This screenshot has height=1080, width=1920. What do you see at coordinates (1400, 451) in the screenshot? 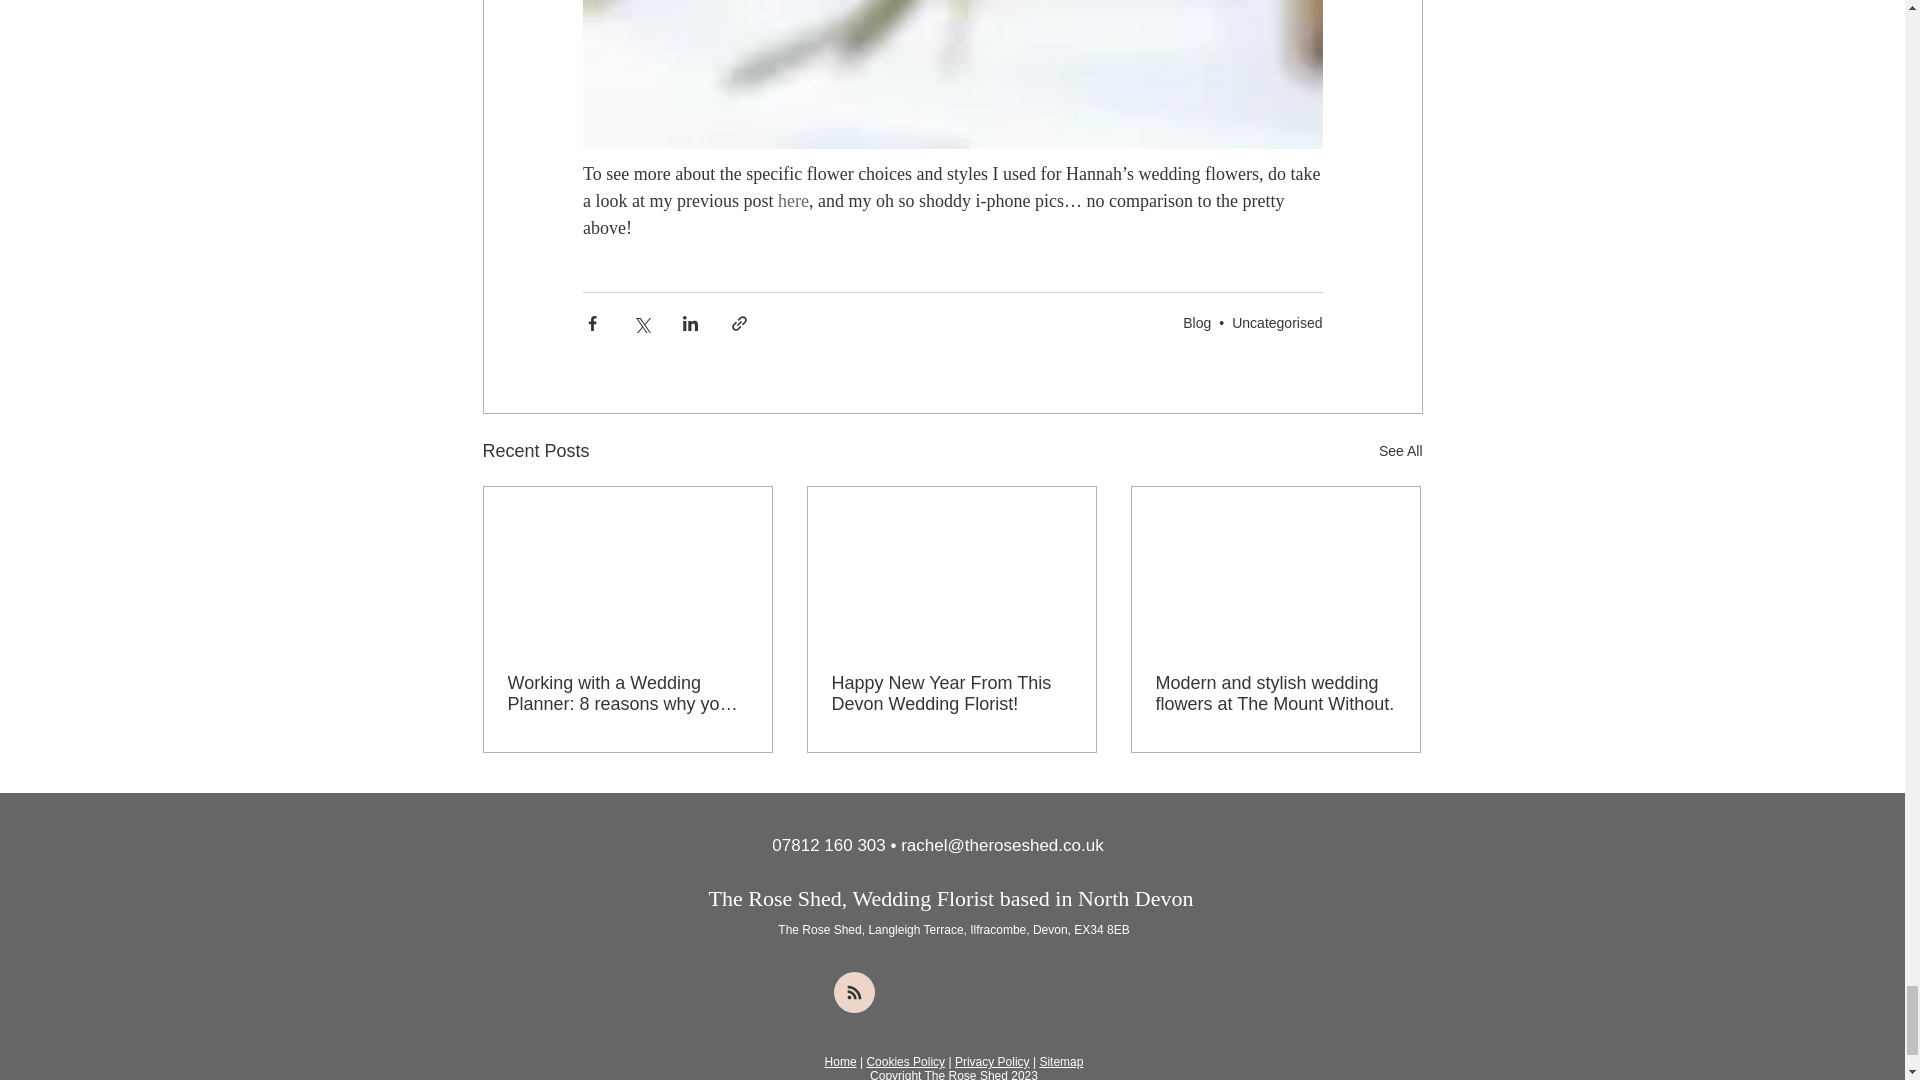
I see `See All` at bounding box center [1400, 451].